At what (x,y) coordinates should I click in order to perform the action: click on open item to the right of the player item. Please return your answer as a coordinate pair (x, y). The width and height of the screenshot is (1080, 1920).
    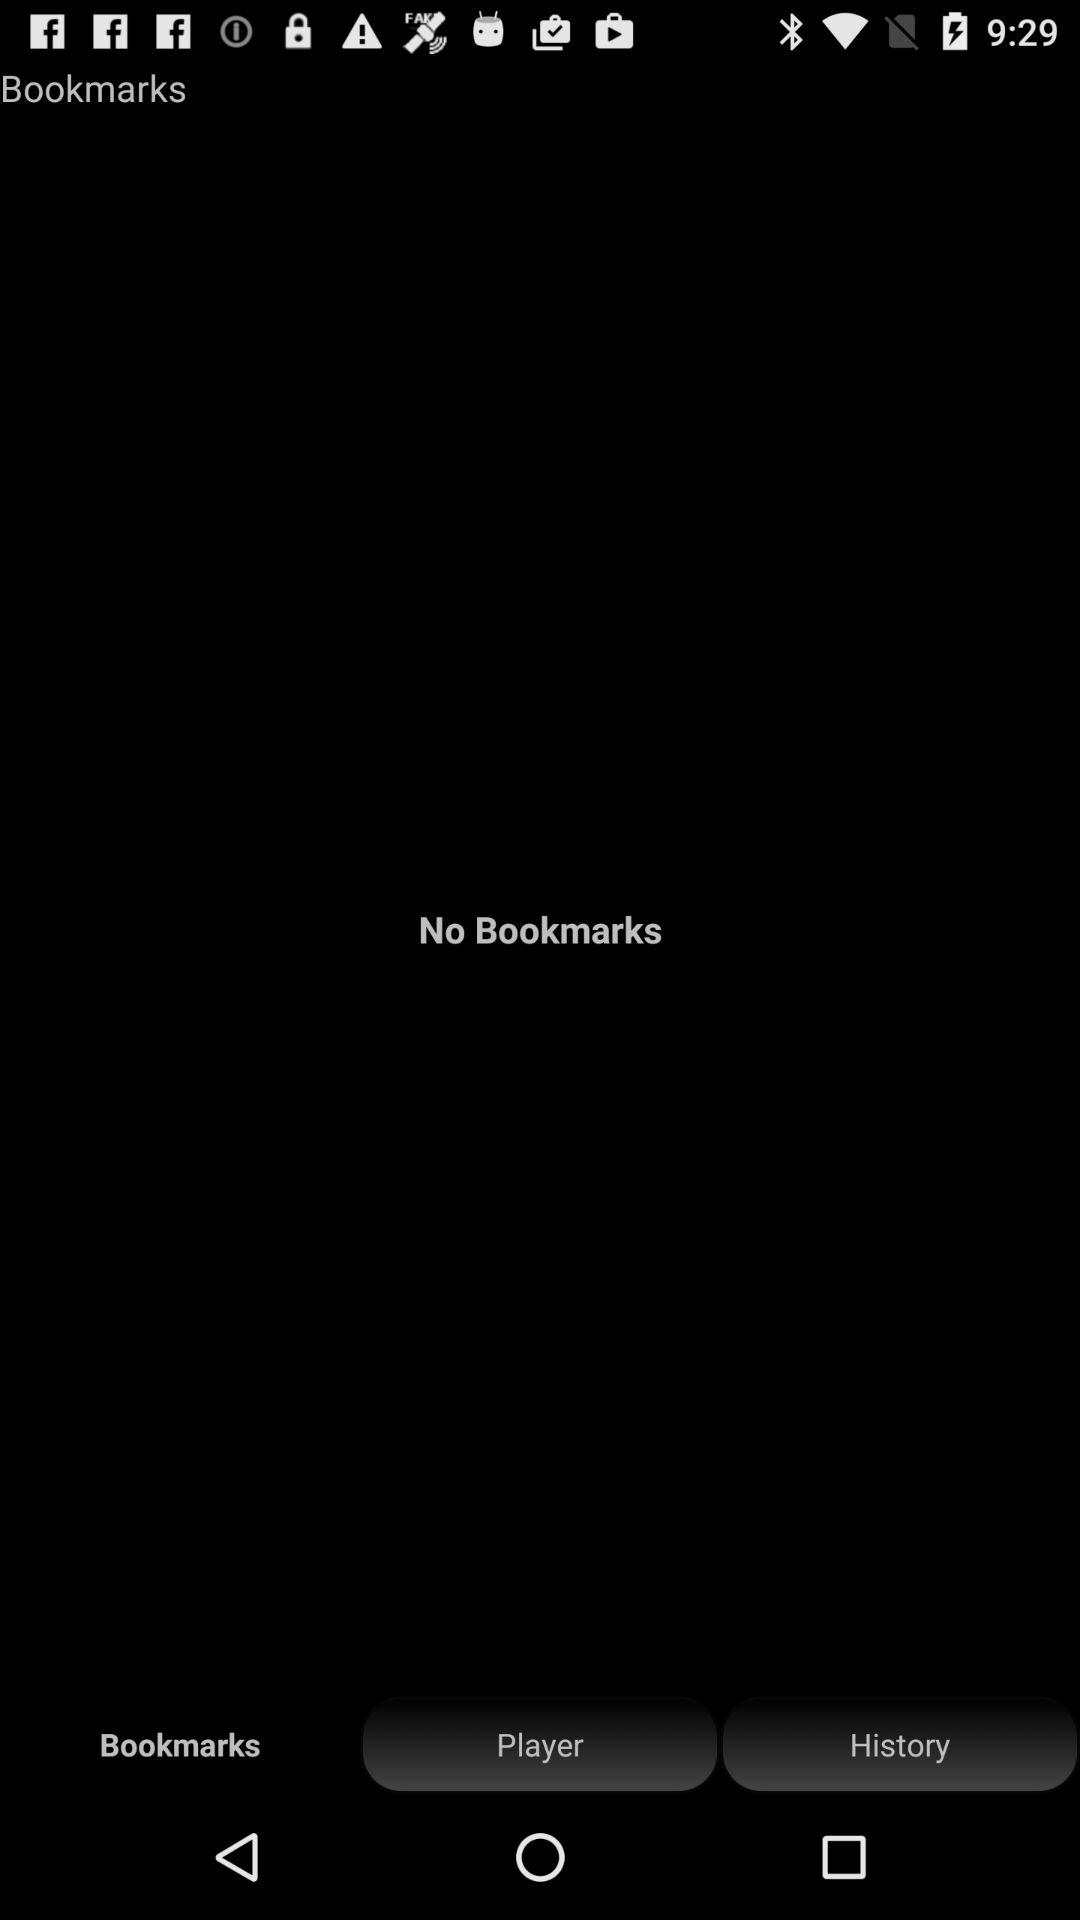
    Looking at the image, I should click on (900, 1744).